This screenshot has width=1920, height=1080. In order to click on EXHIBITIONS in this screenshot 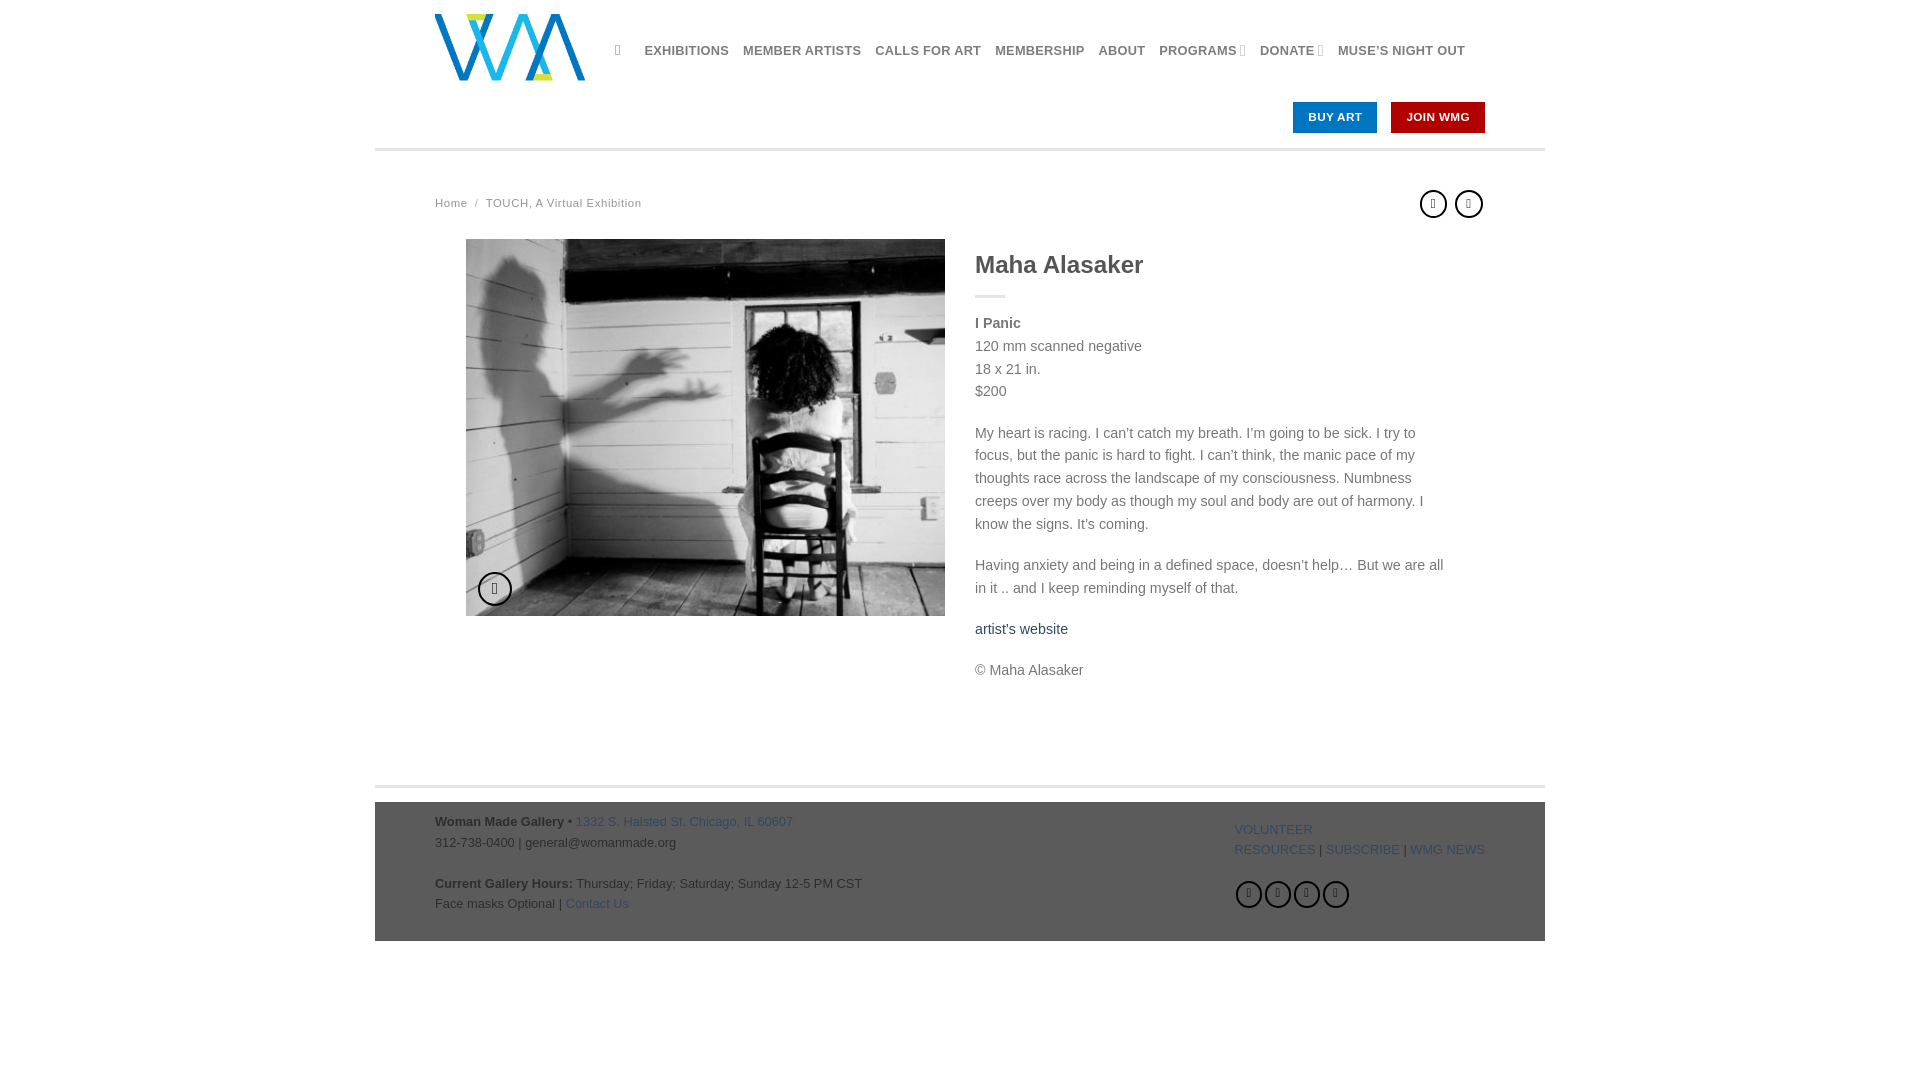, I will do `click(686, 50)`.